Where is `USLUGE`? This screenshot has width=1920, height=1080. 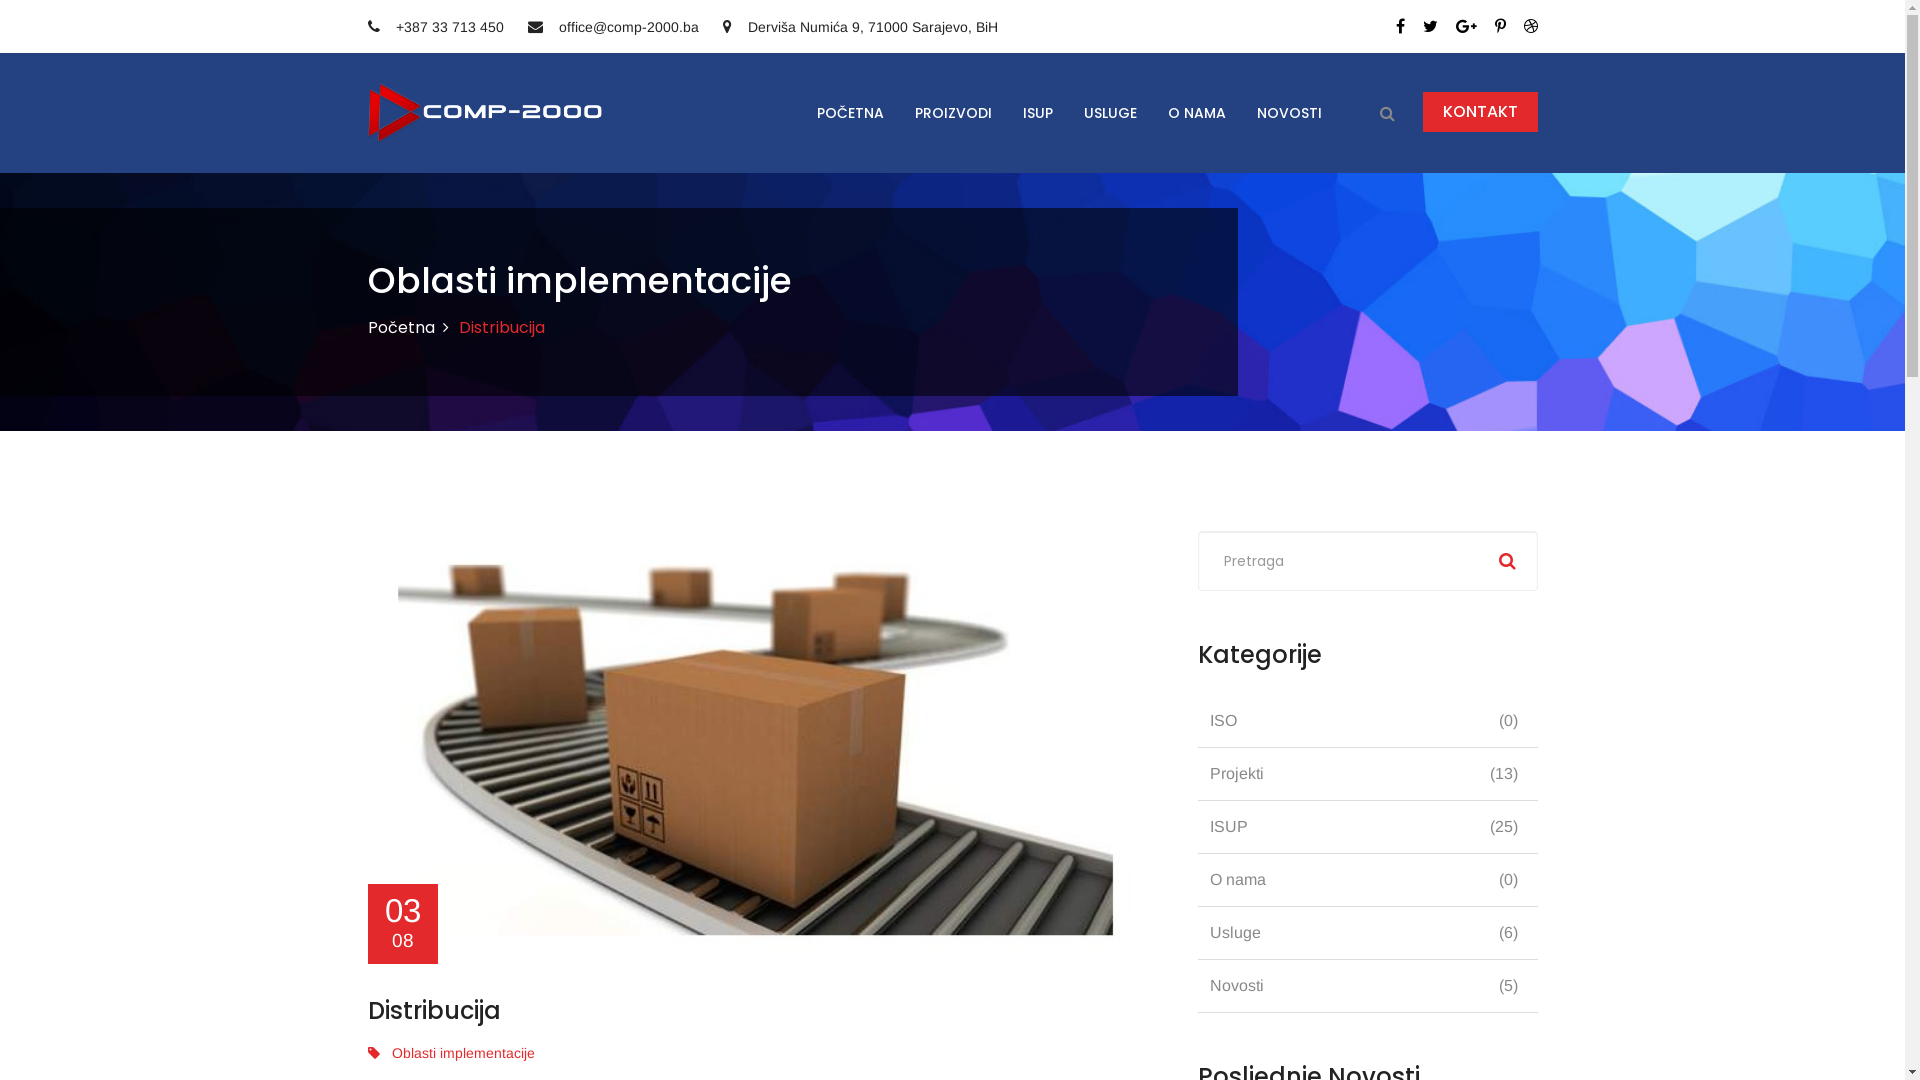
USLUGE is located at coordinates (1110, 113).